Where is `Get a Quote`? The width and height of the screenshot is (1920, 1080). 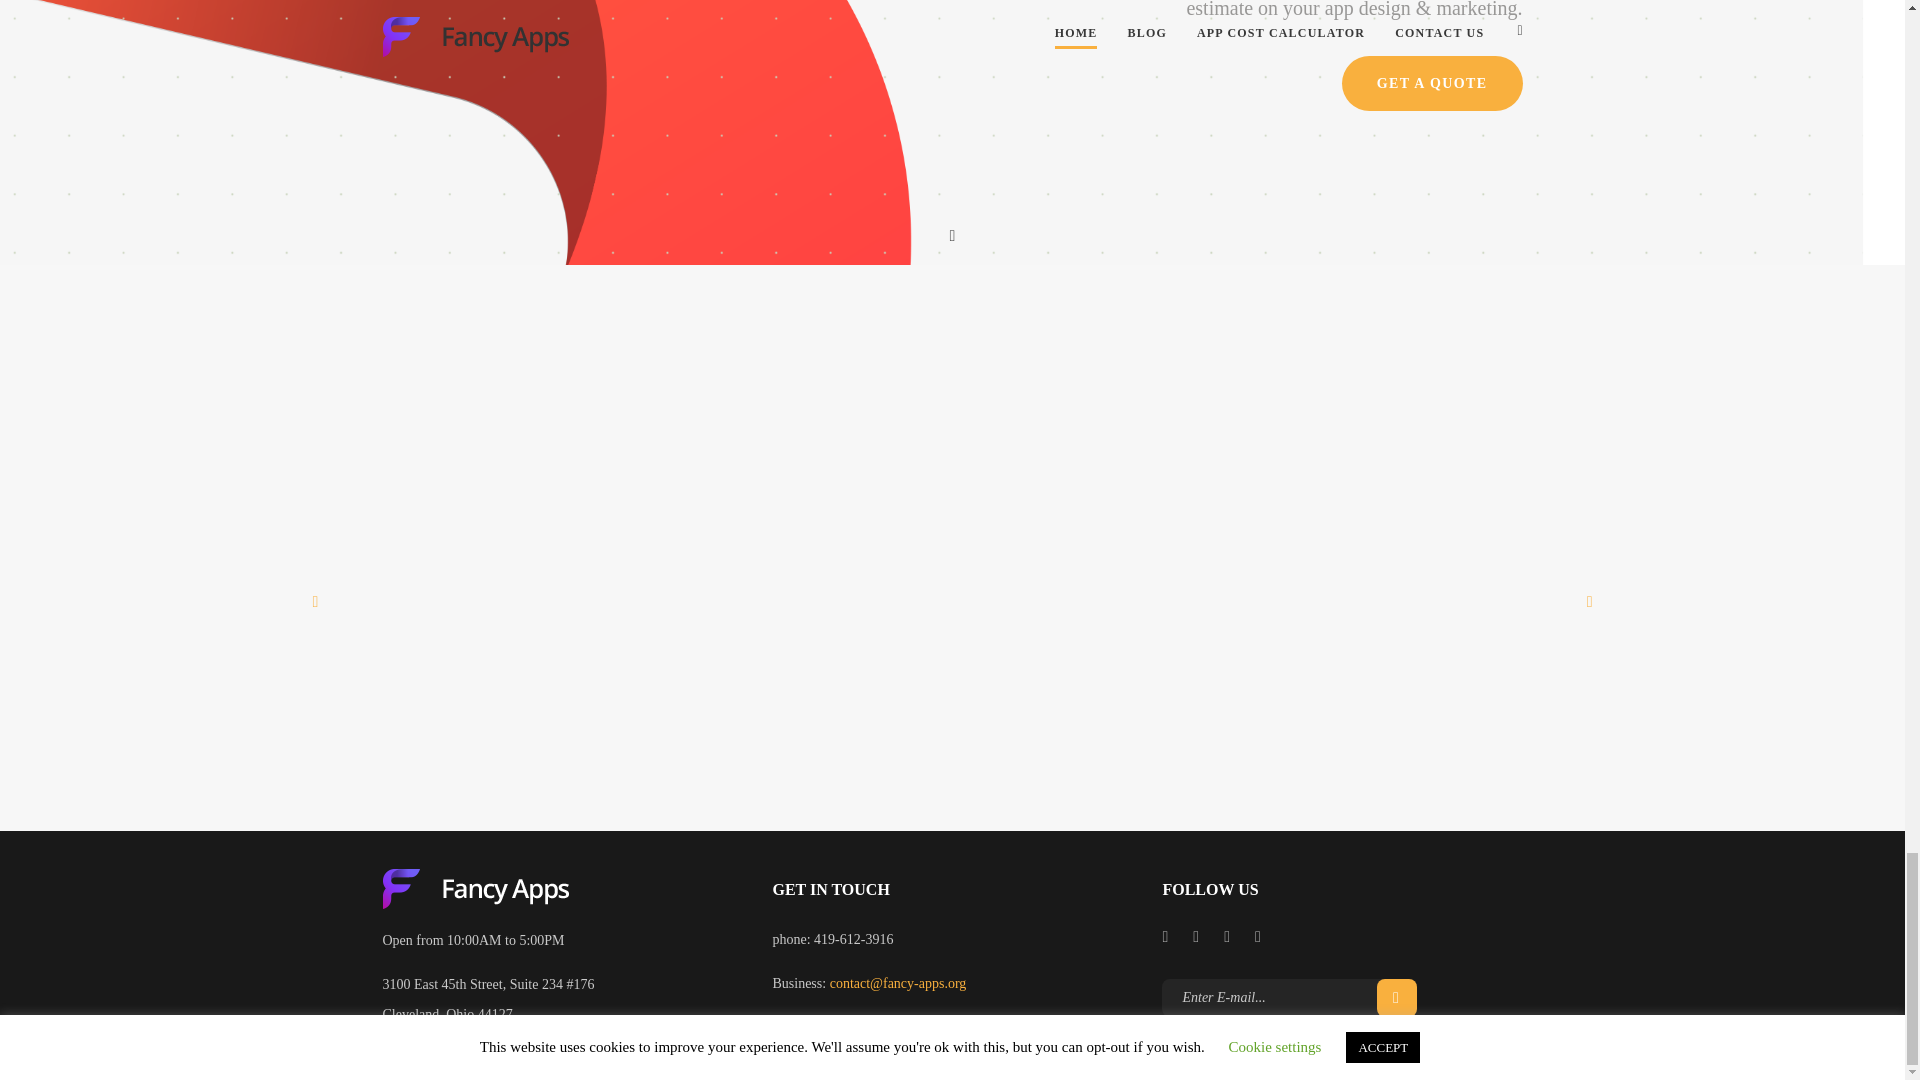 Get a Quote is located at coordinates (1432, 84).